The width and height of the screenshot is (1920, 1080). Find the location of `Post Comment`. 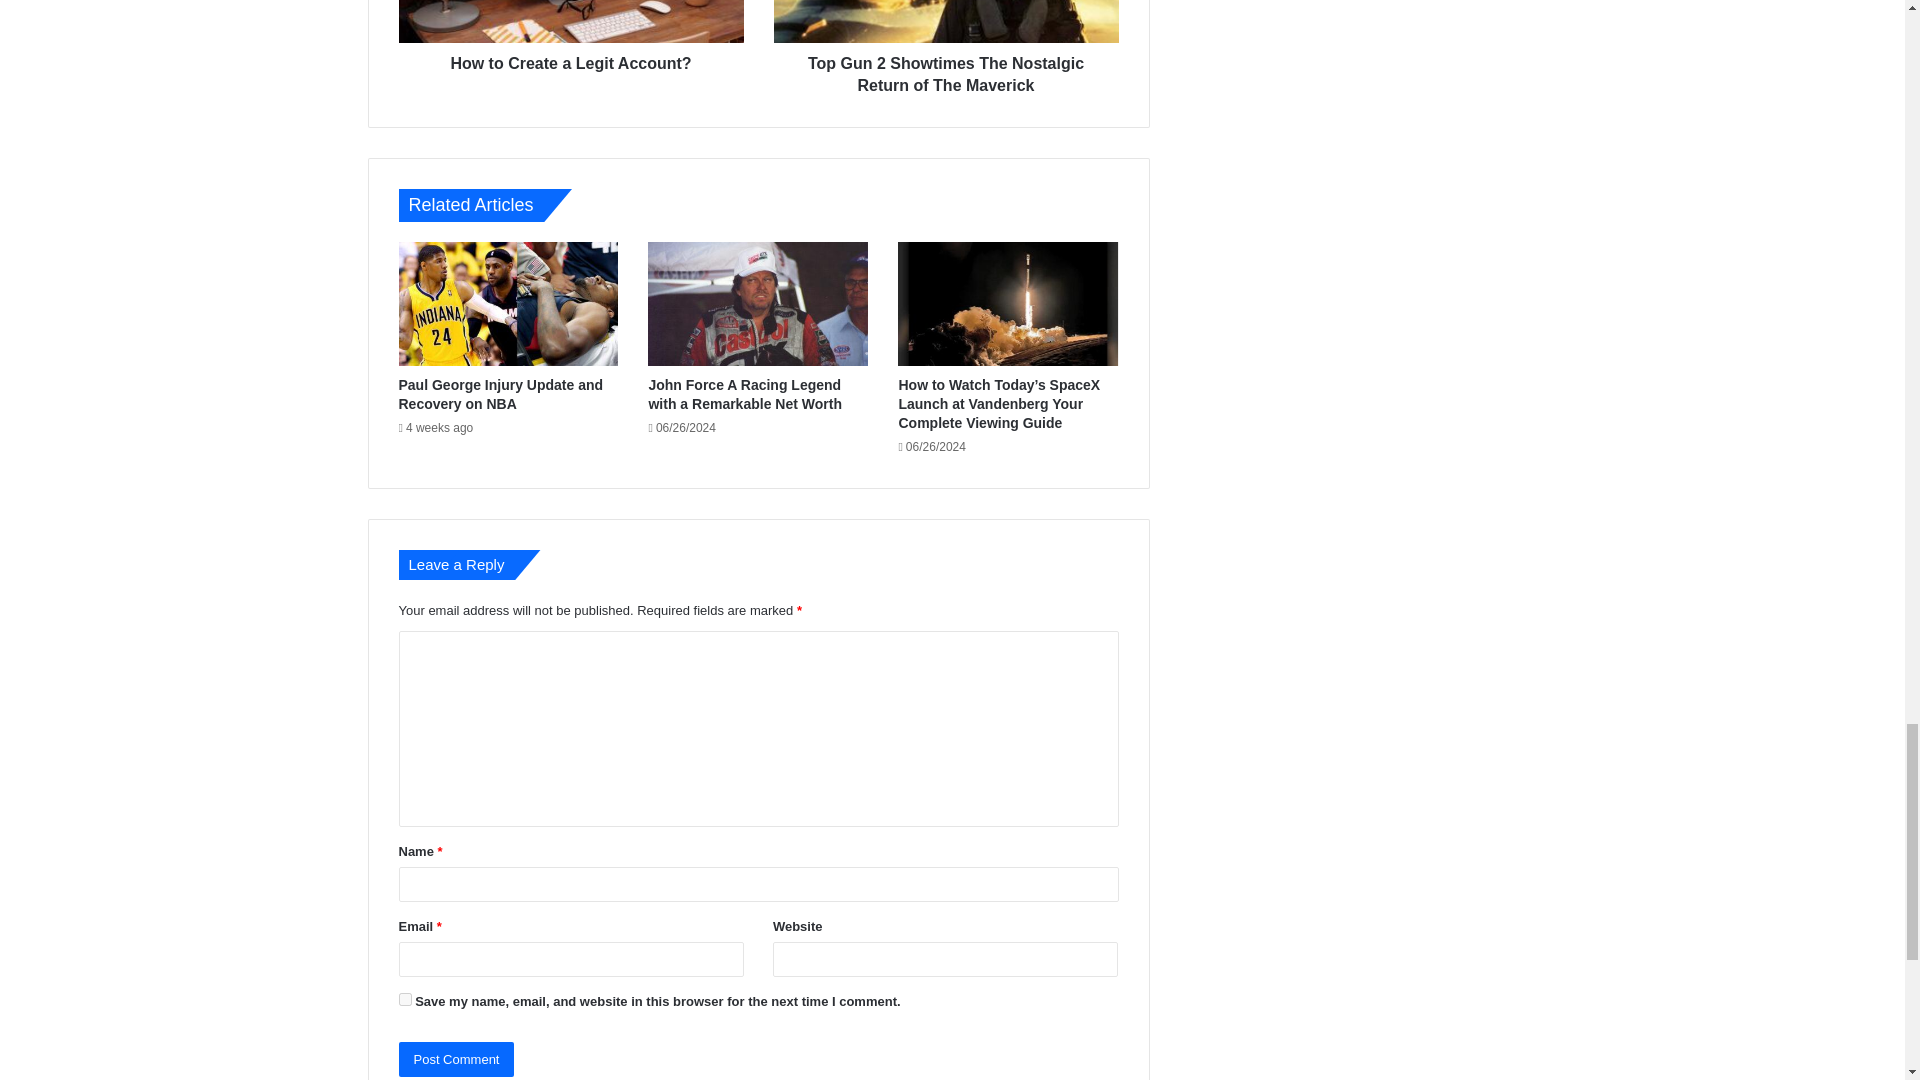

Post Comment is located at coordinates (456, 1059).